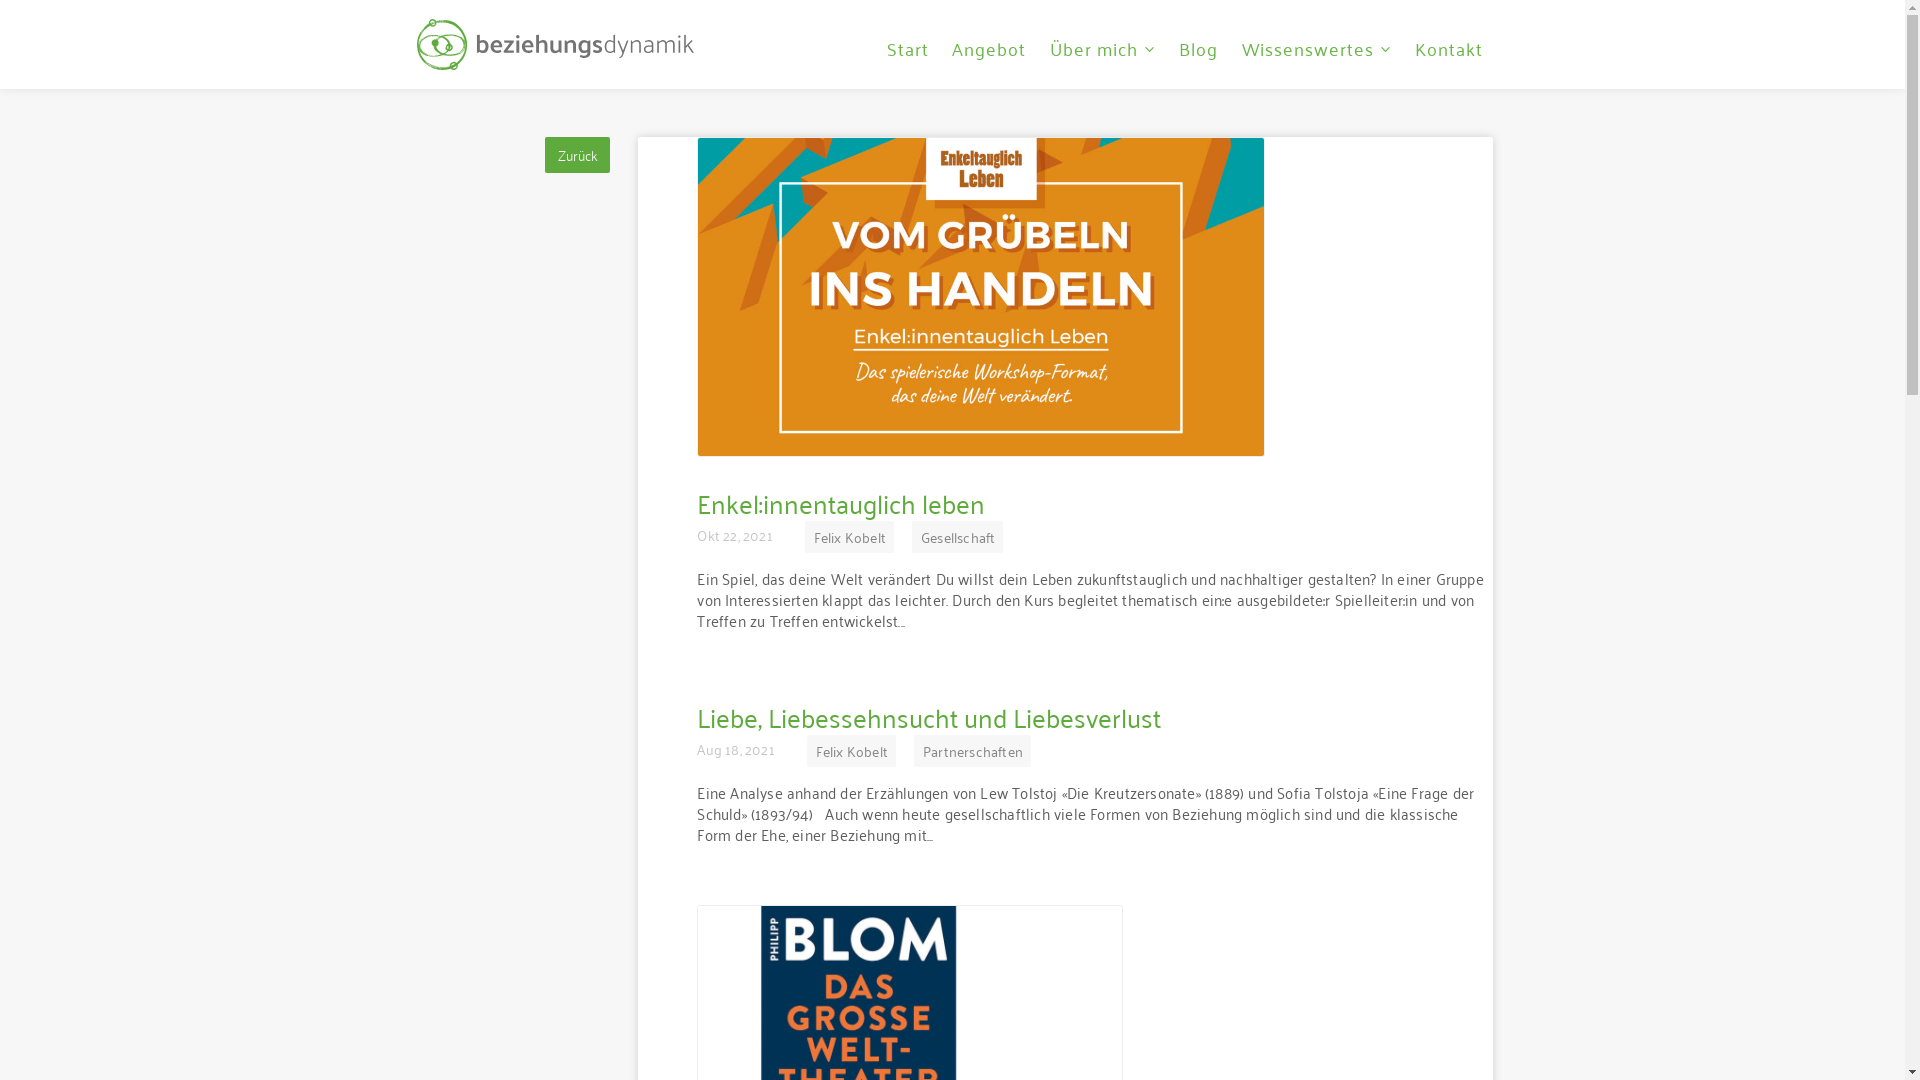 This screenshot has height=1080, width=1920. Describe the element at coordinates (1448, 47) in the screenshot. I see `Kontakt` at that location.